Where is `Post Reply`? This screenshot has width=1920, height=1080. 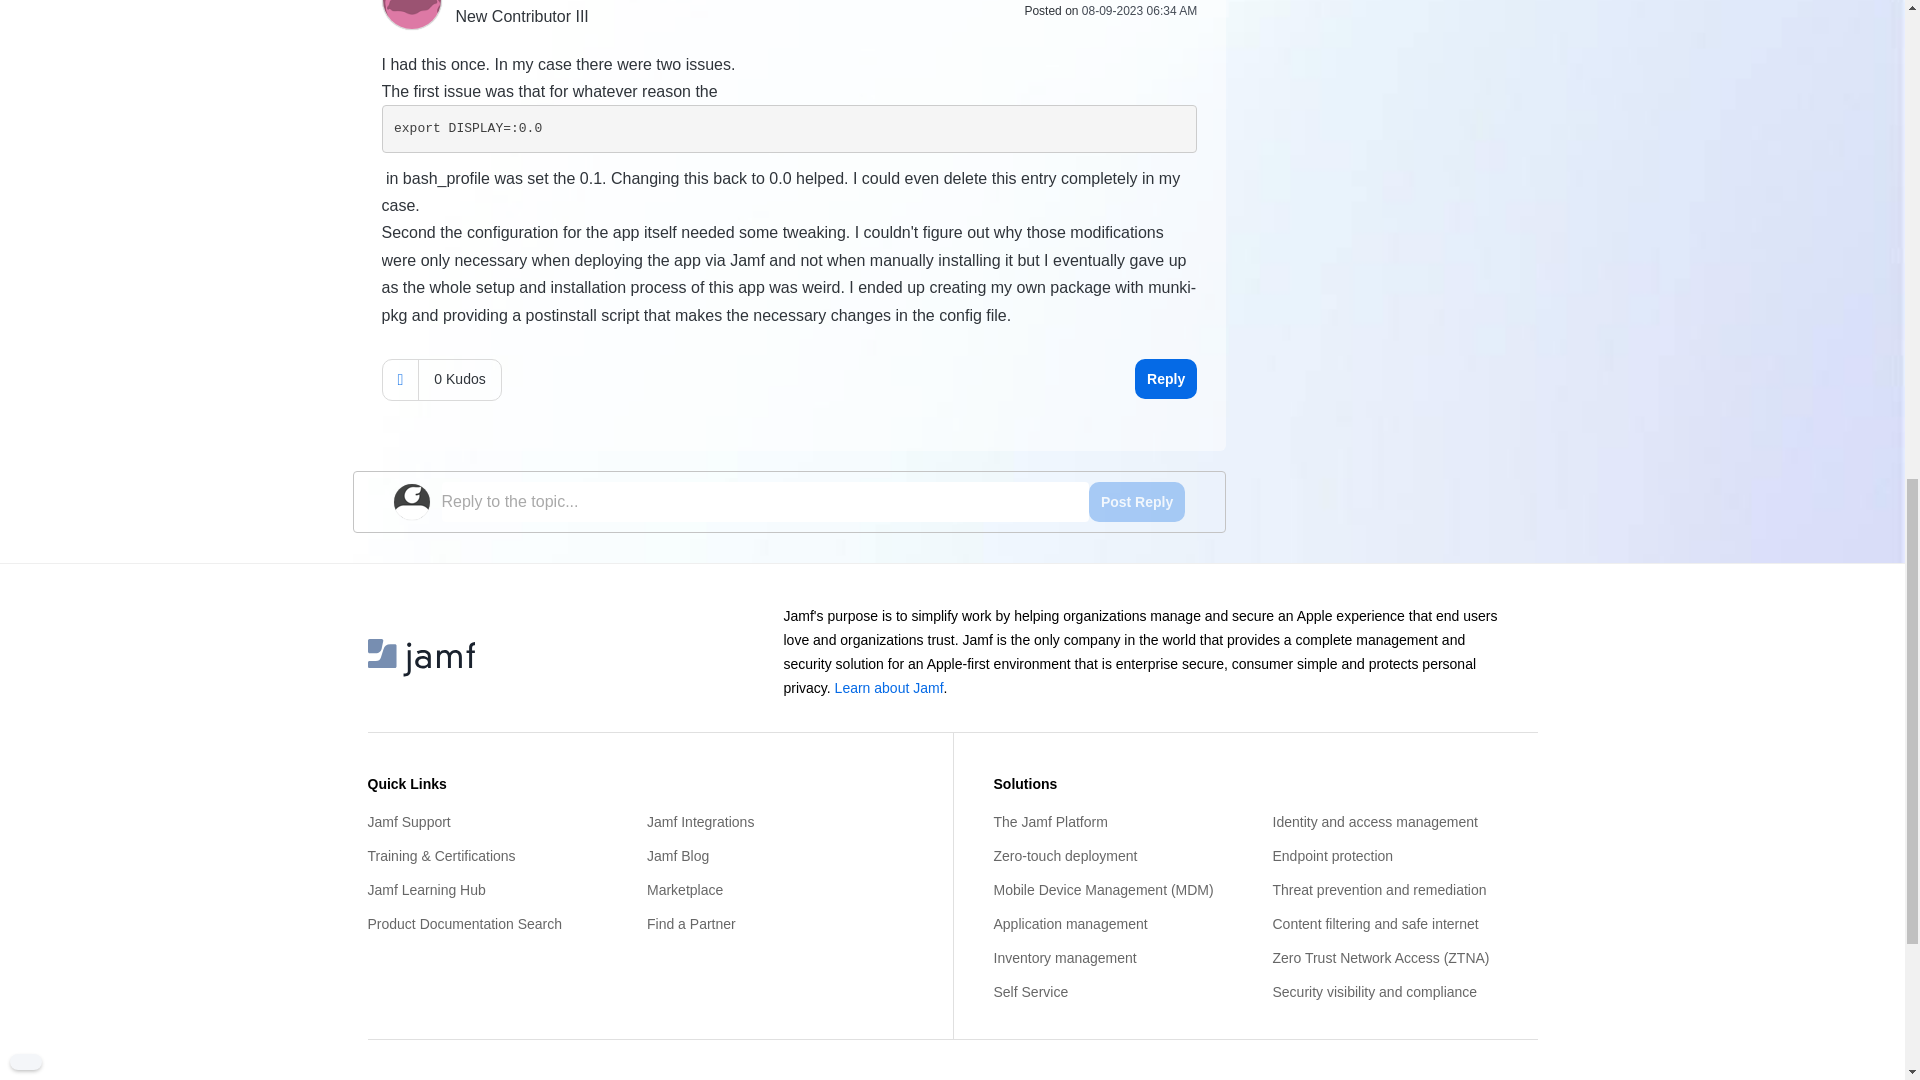
Post Reply is located at coordinates (1136, 501).